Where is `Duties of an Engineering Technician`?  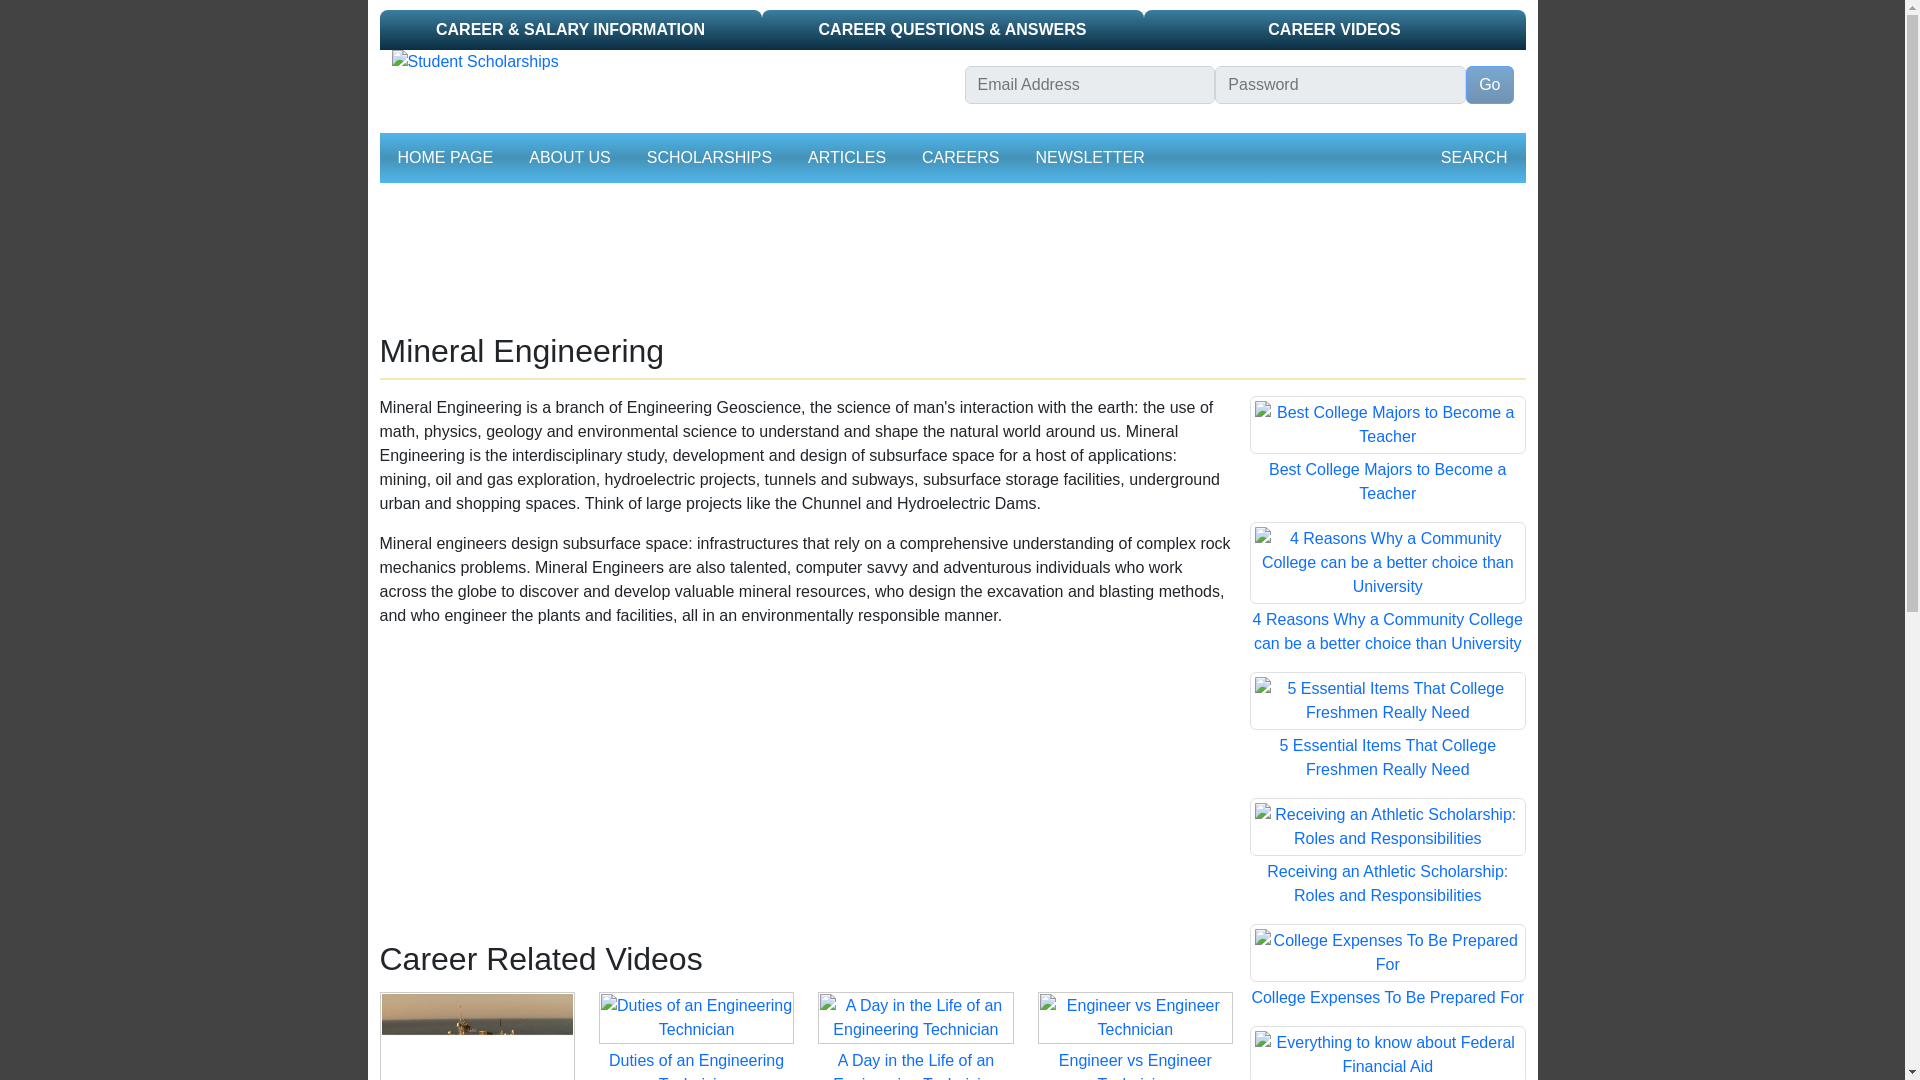 Duties of an Engineering Technician is located at coordinates (696, 1066).